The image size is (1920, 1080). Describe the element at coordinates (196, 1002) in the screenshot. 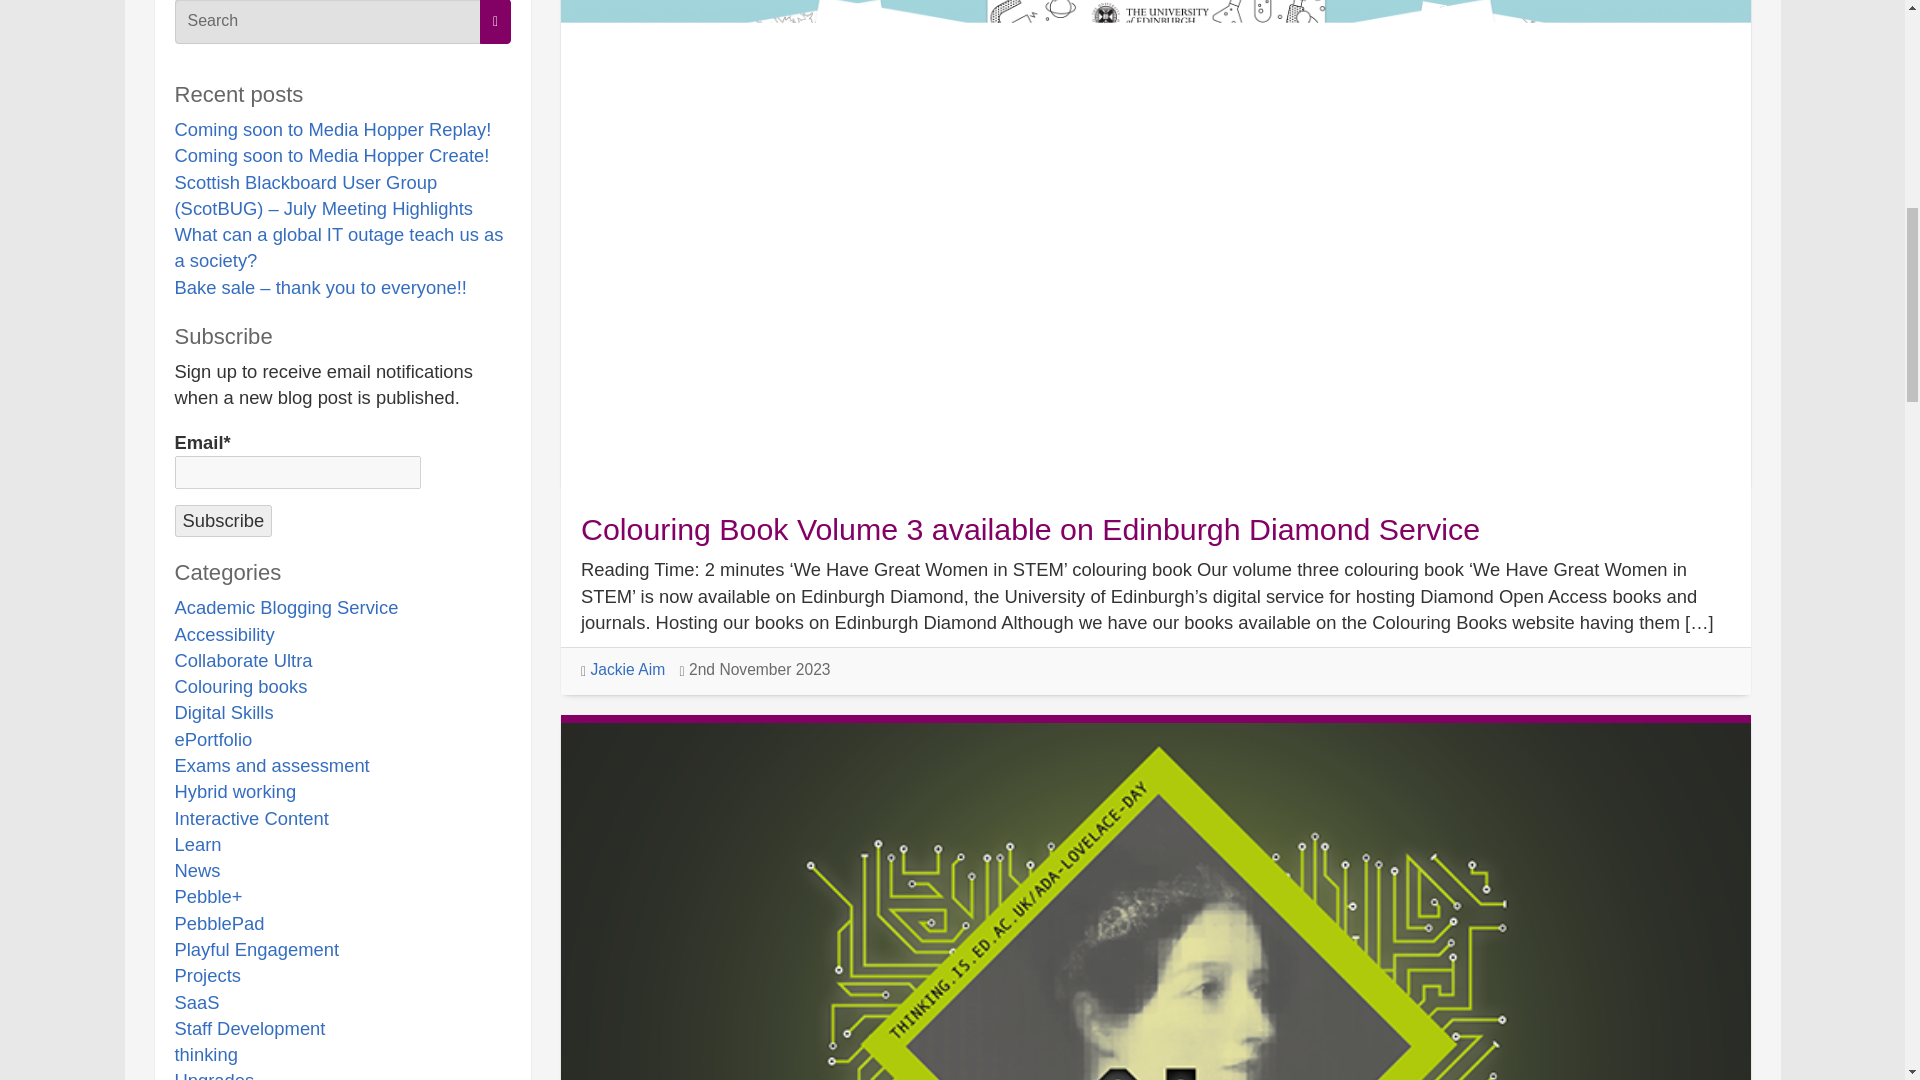

I see `SaaS` at that location.